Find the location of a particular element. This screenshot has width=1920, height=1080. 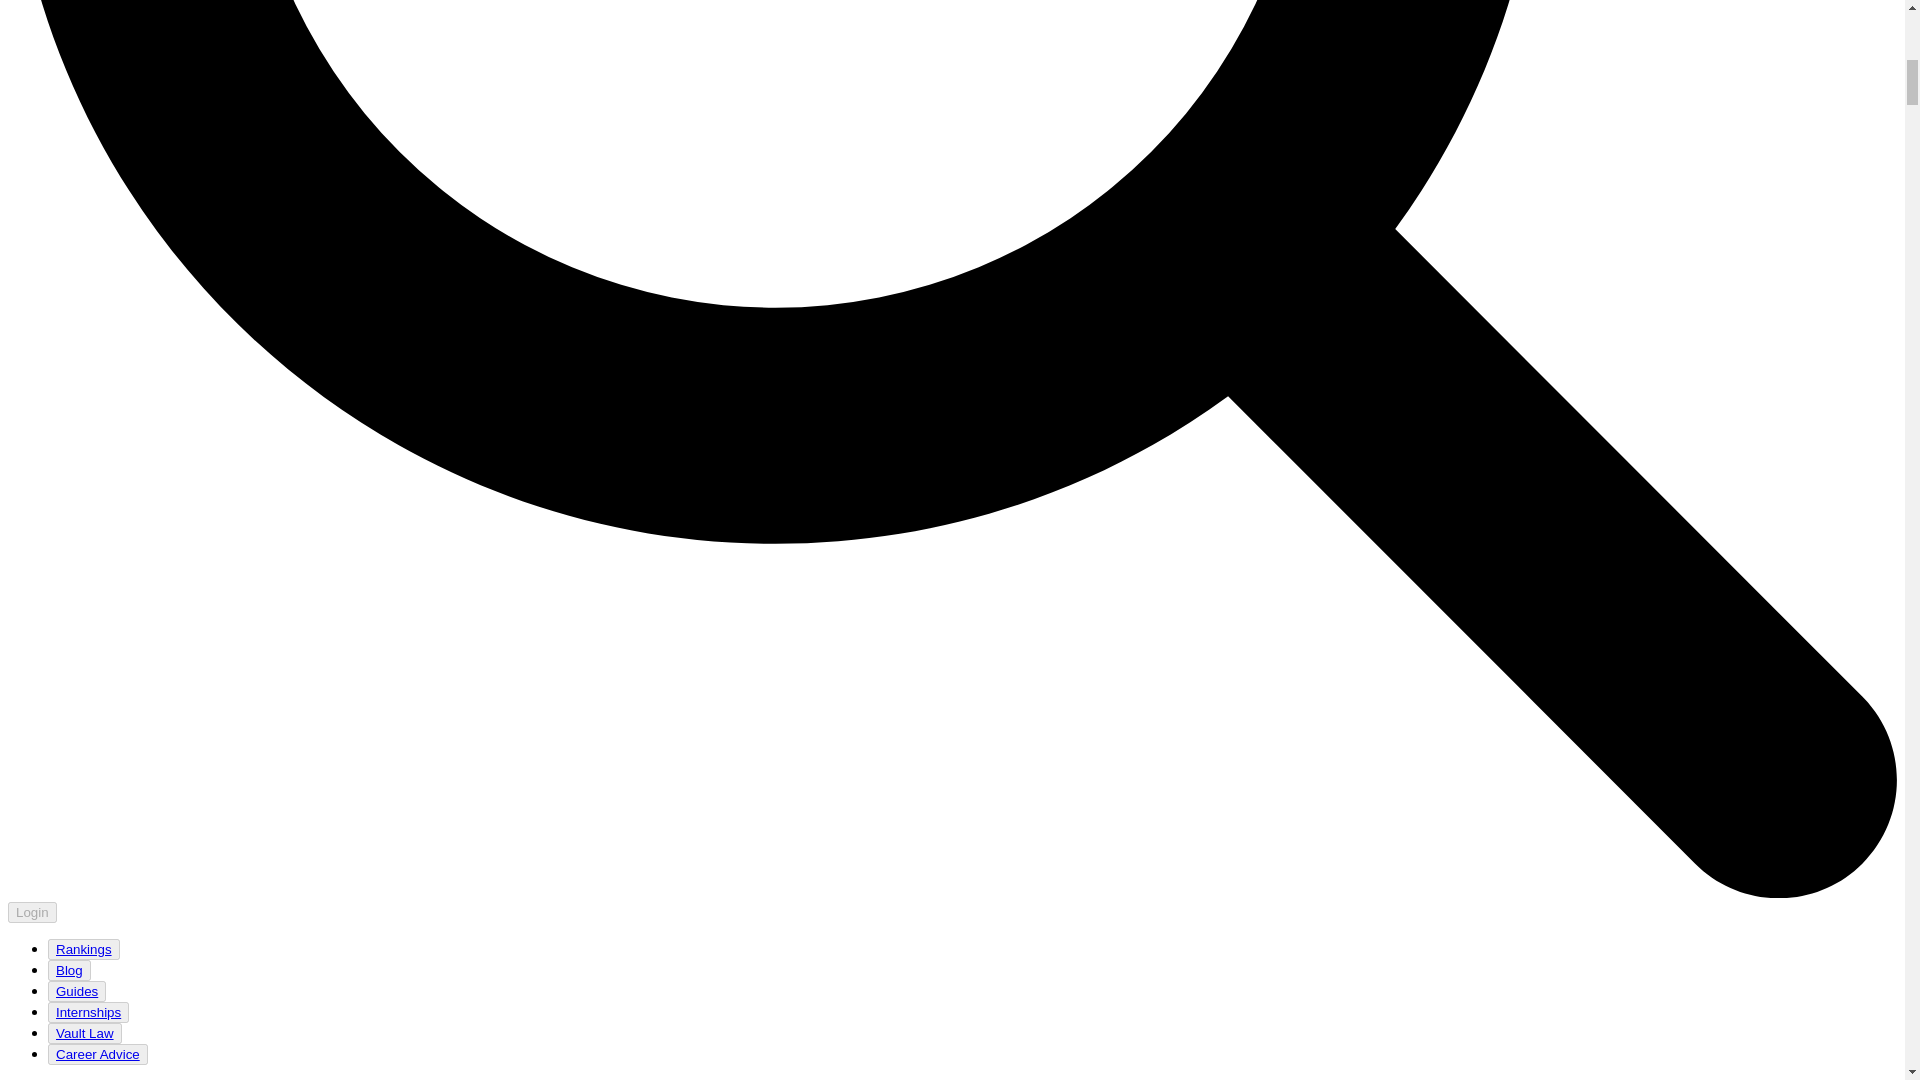

Blog is located at coordinates (68, 970).